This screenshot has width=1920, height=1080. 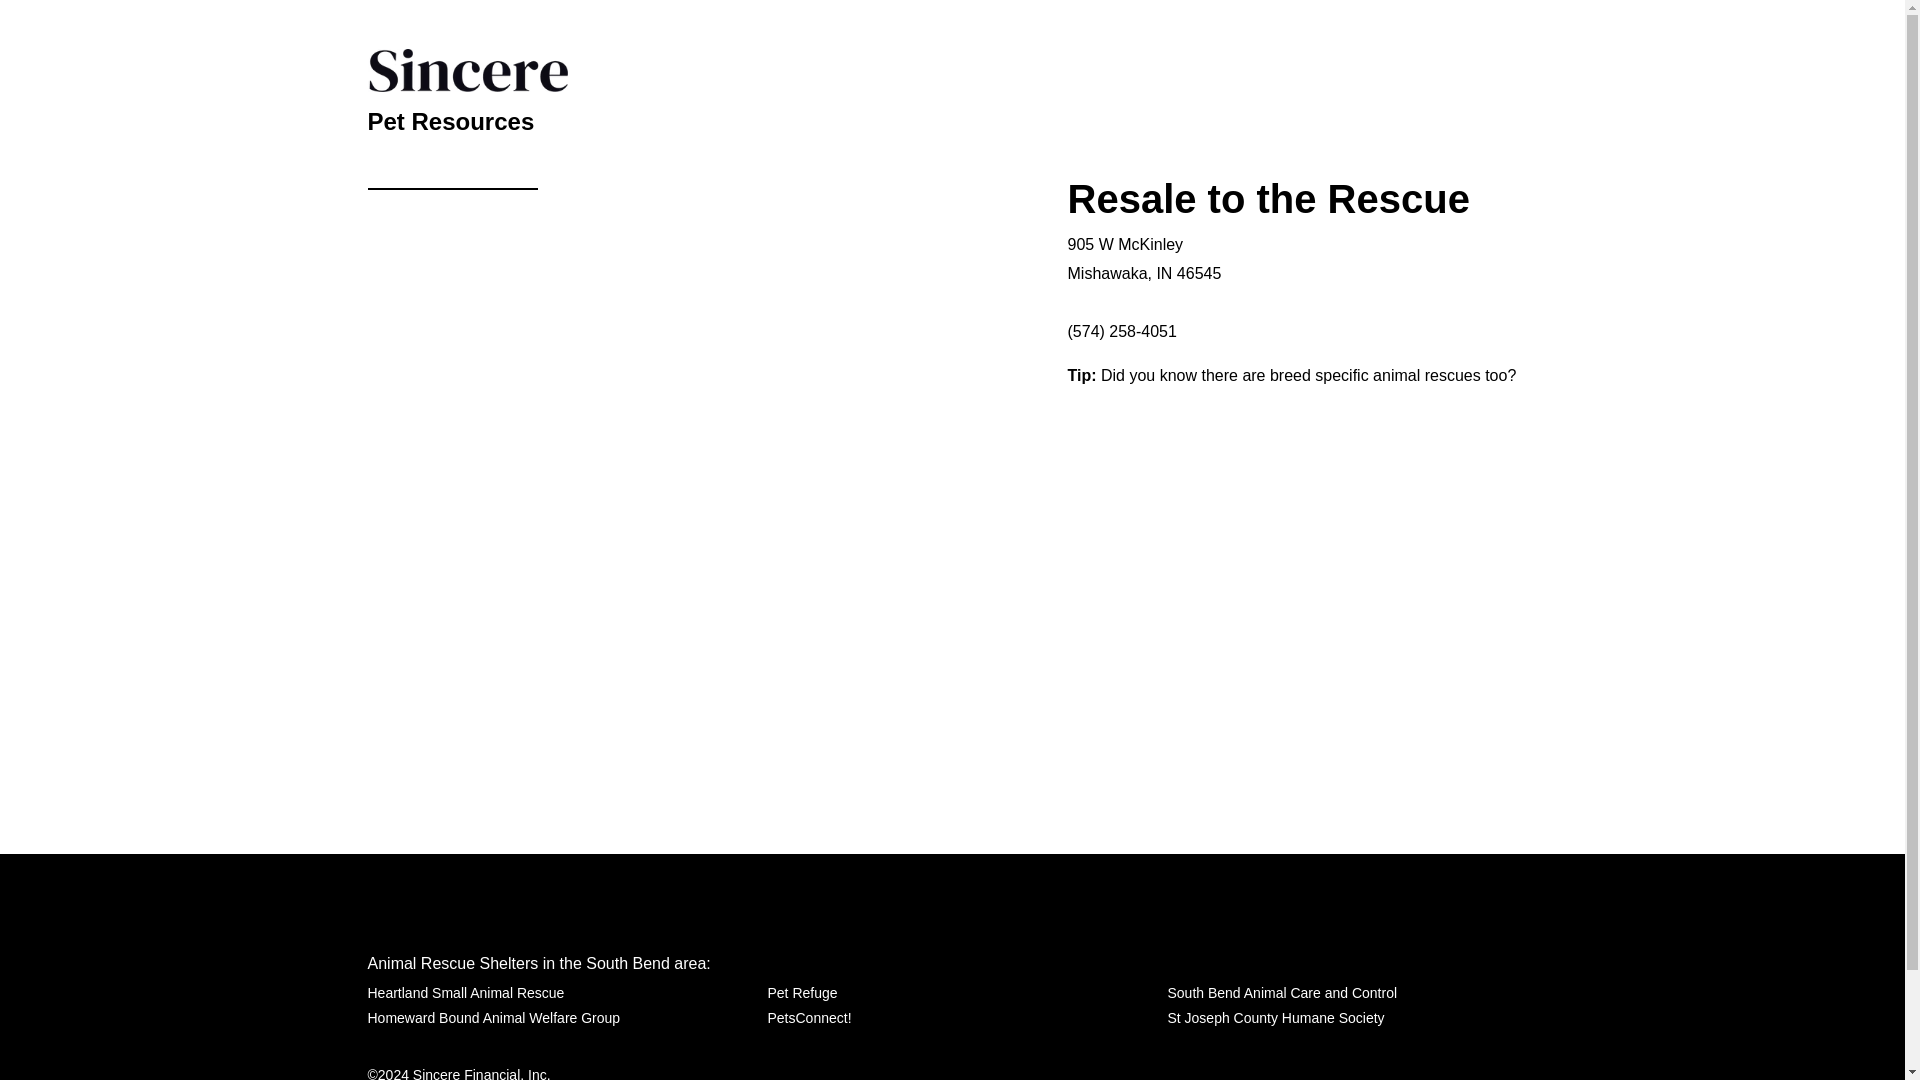 I want to click on St Joseph County Humane Society, so click(x=1276, y=1018).